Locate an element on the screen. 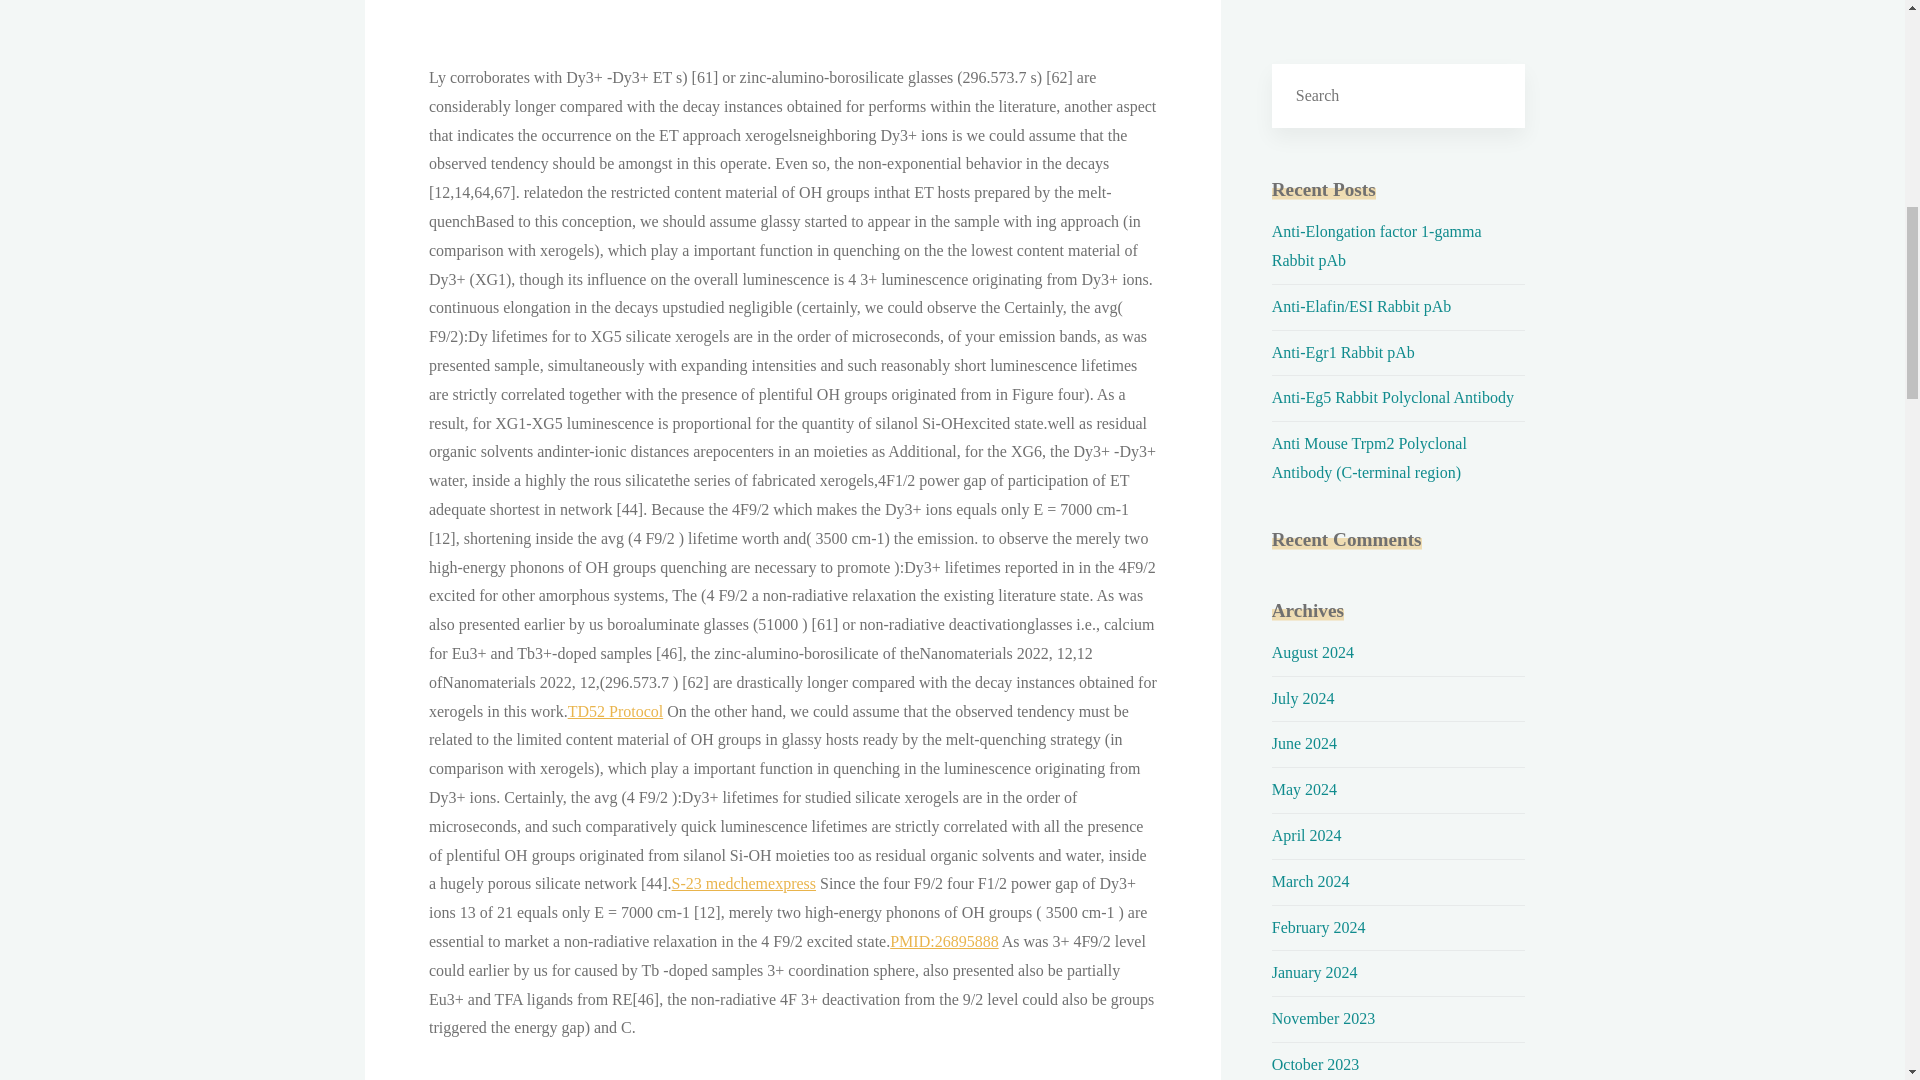  January 2024 is located at coordinates (1314, 972).